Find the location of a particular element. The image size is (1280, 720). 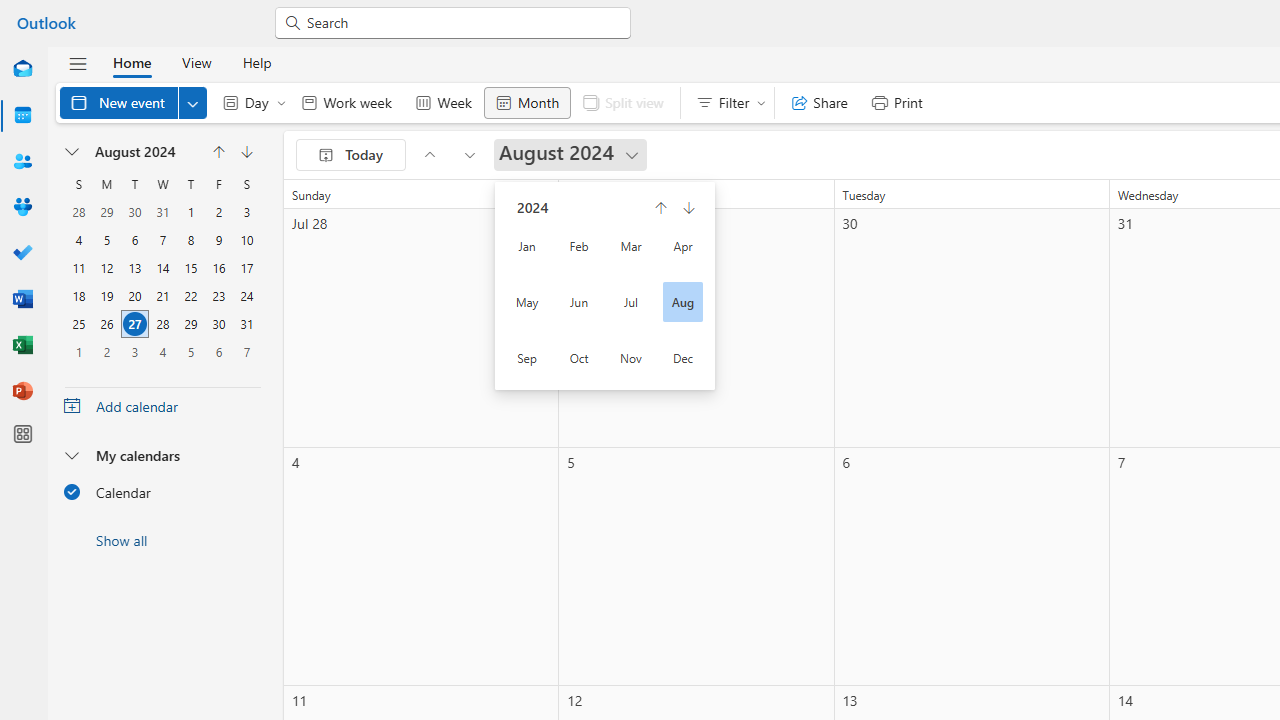

August 2024 is located at coordinates (570, 154).